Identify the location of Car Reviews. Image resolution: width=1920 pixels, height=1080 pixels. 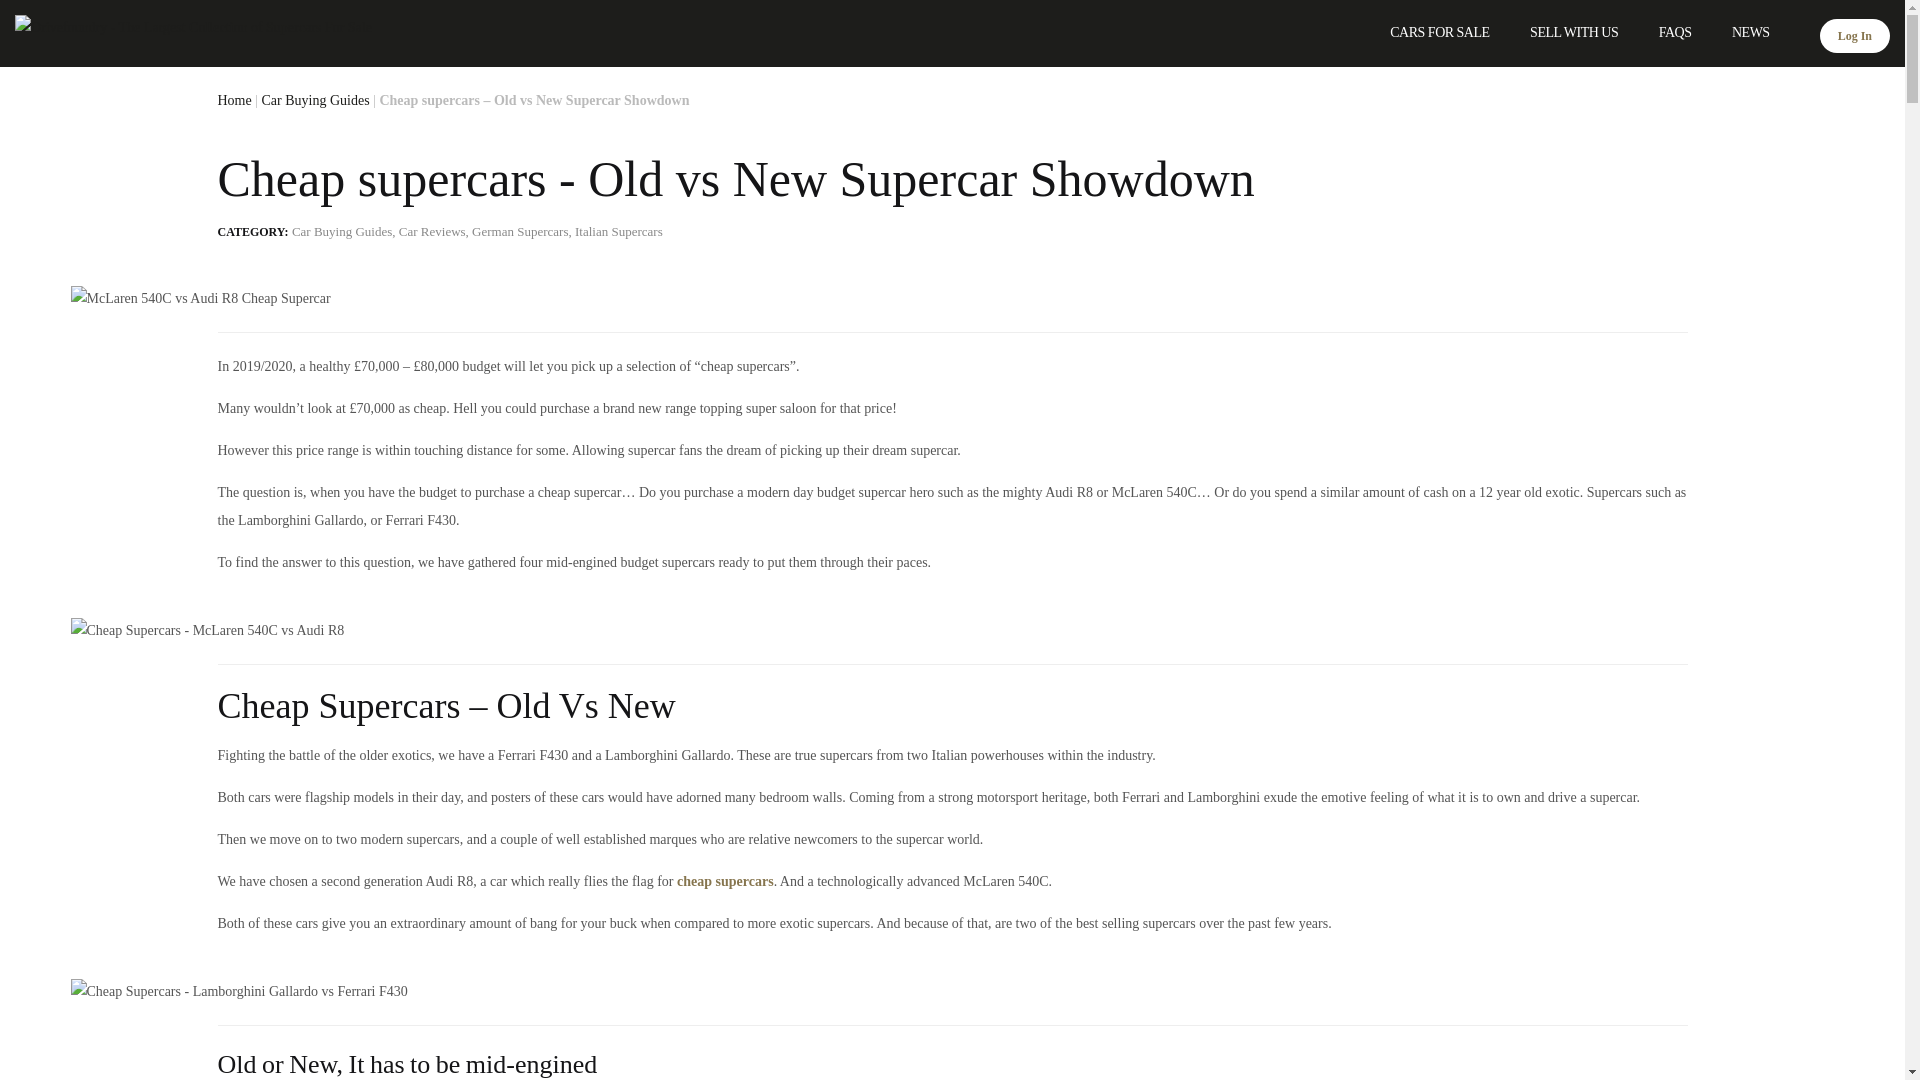
(432, 230).